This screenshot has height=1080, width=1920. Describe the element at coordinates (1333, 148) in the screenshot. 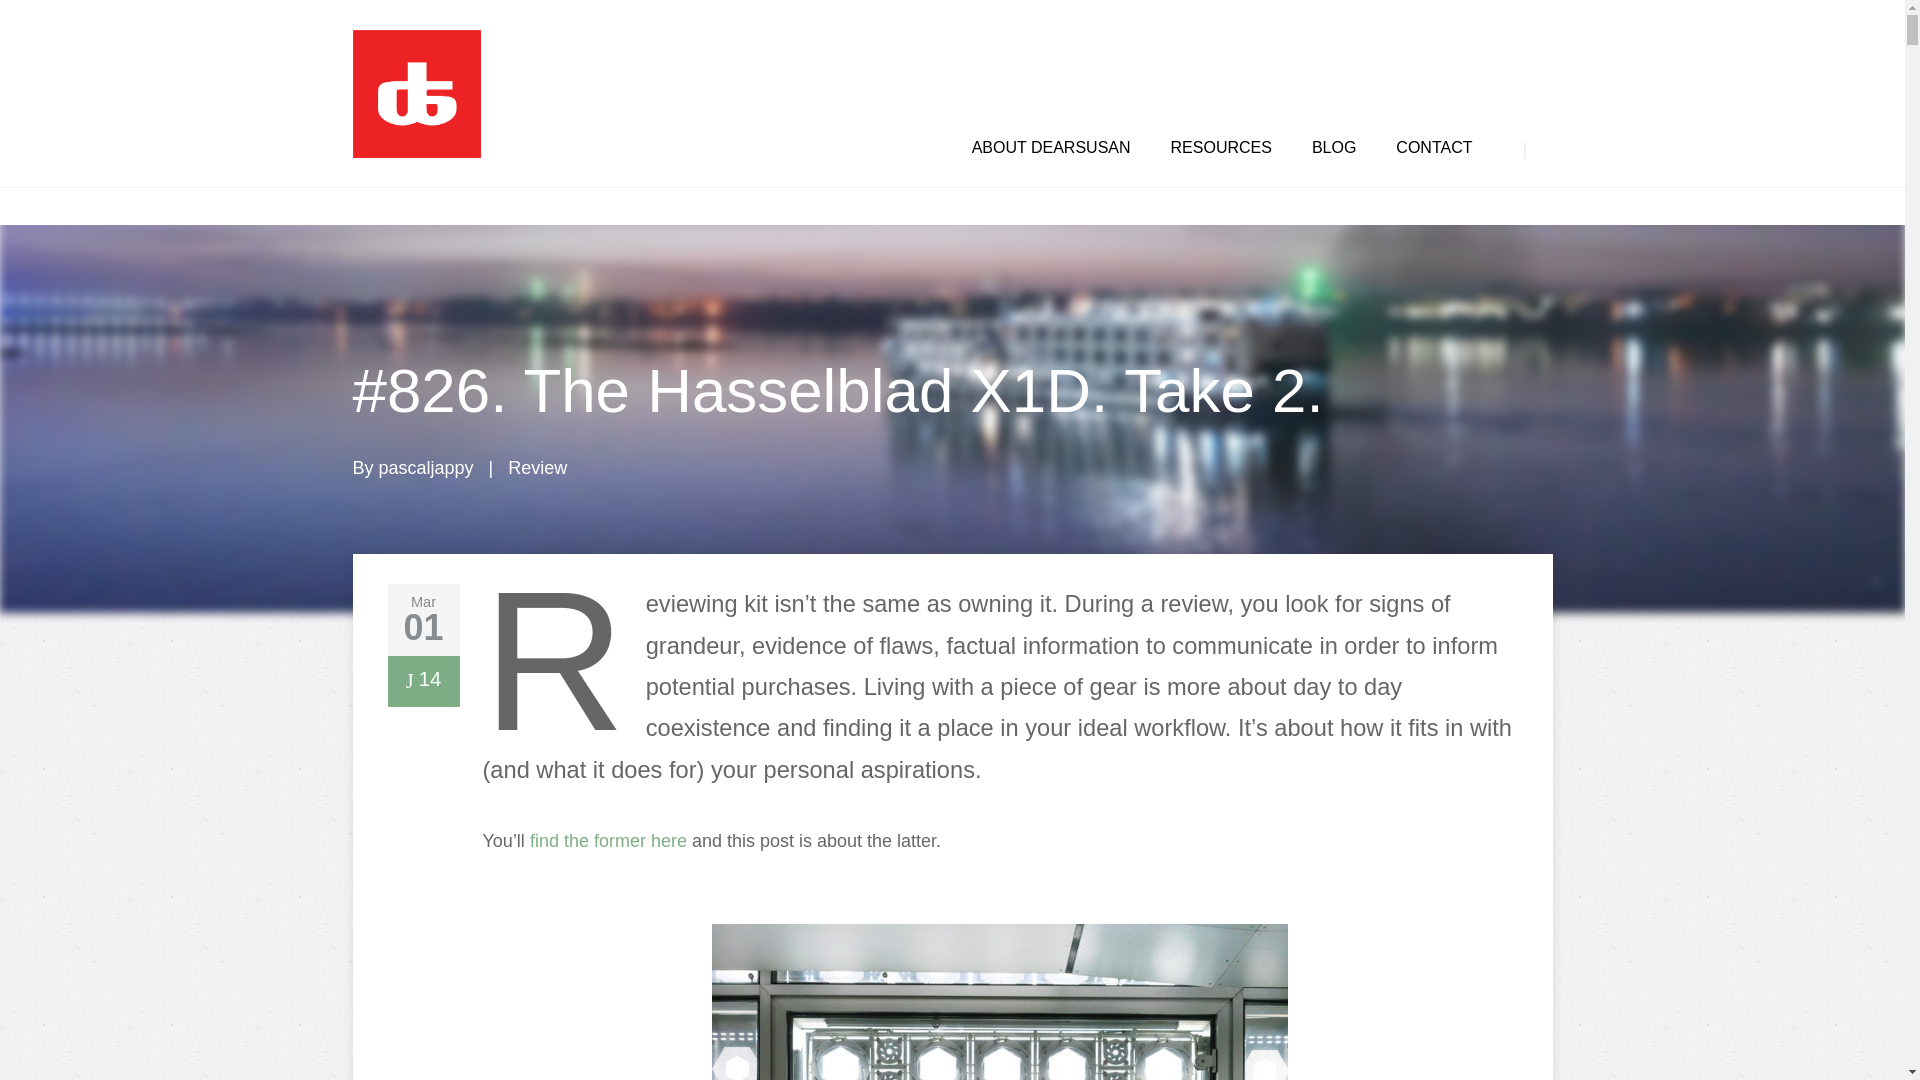

I see `BLOG` at that location.